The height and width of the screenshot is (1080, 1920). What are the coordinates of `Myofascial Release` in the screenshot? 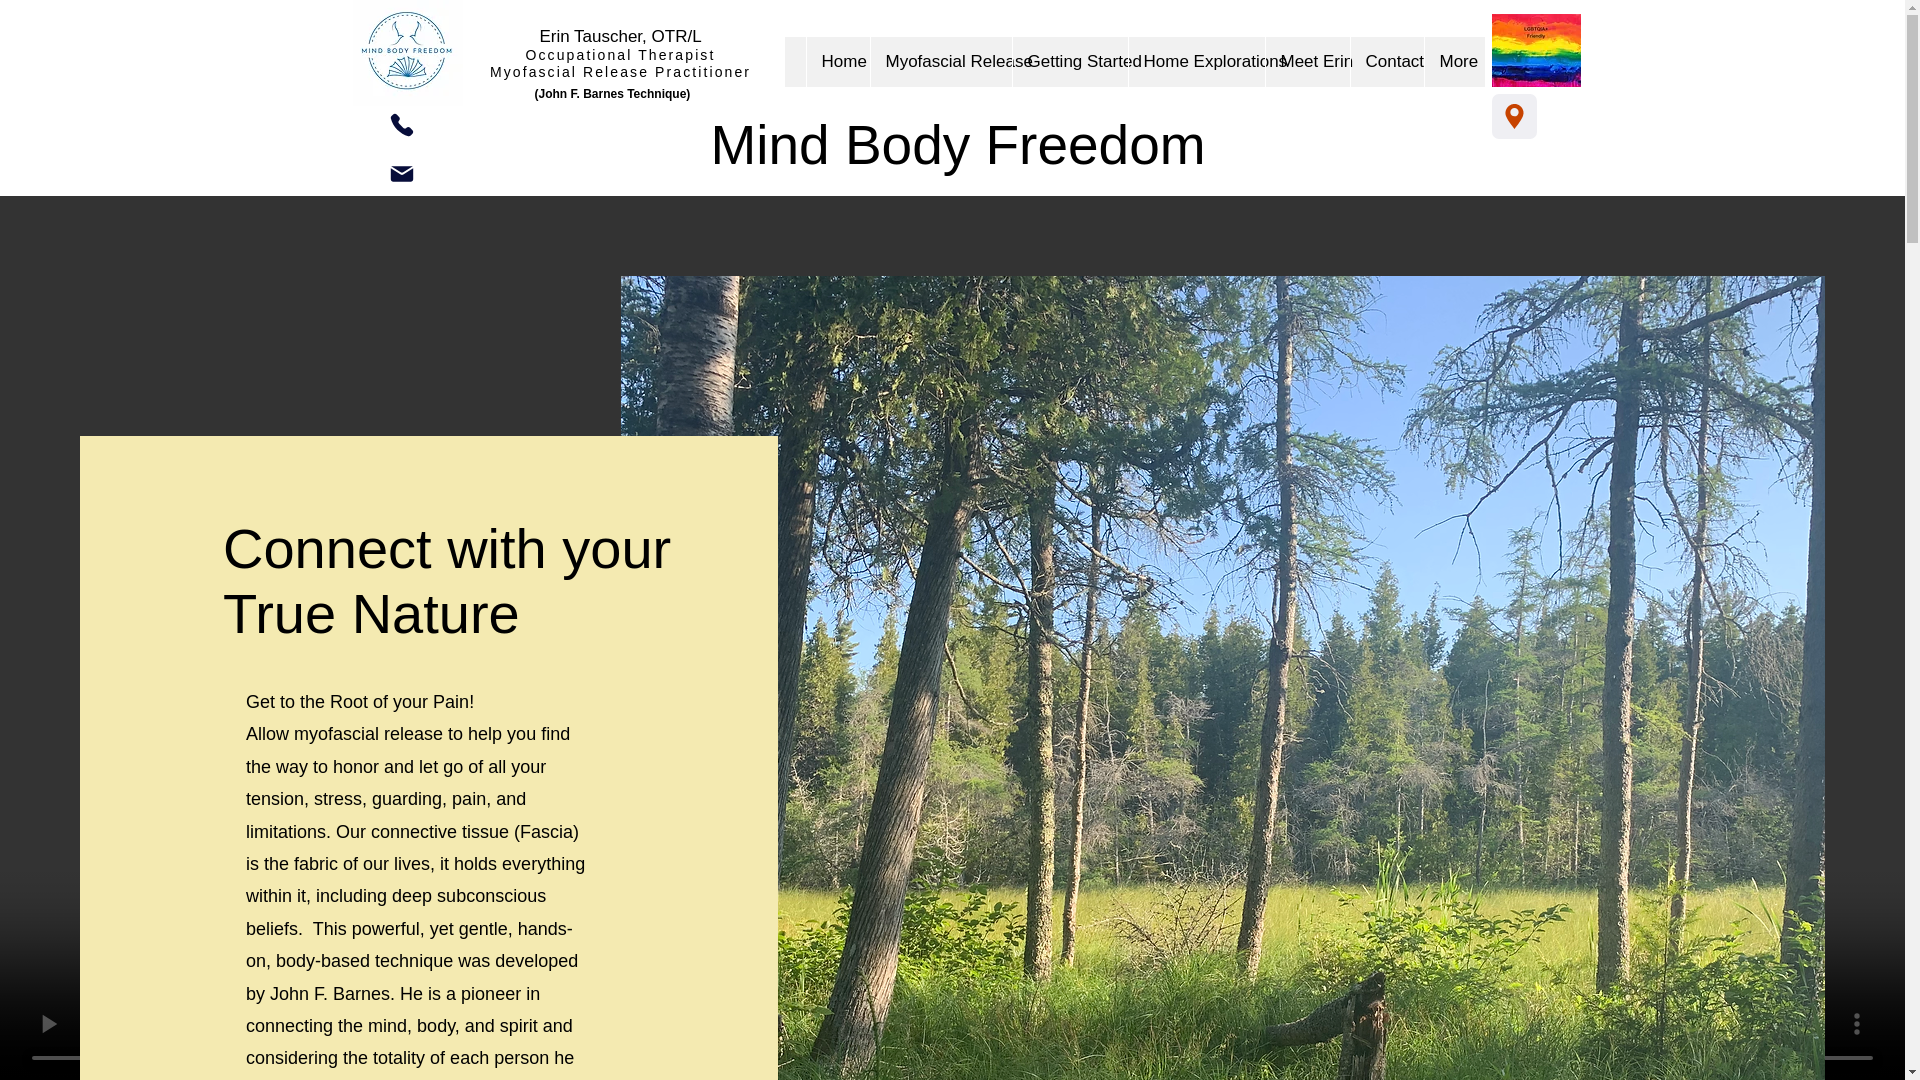 It's located at (940, 62).